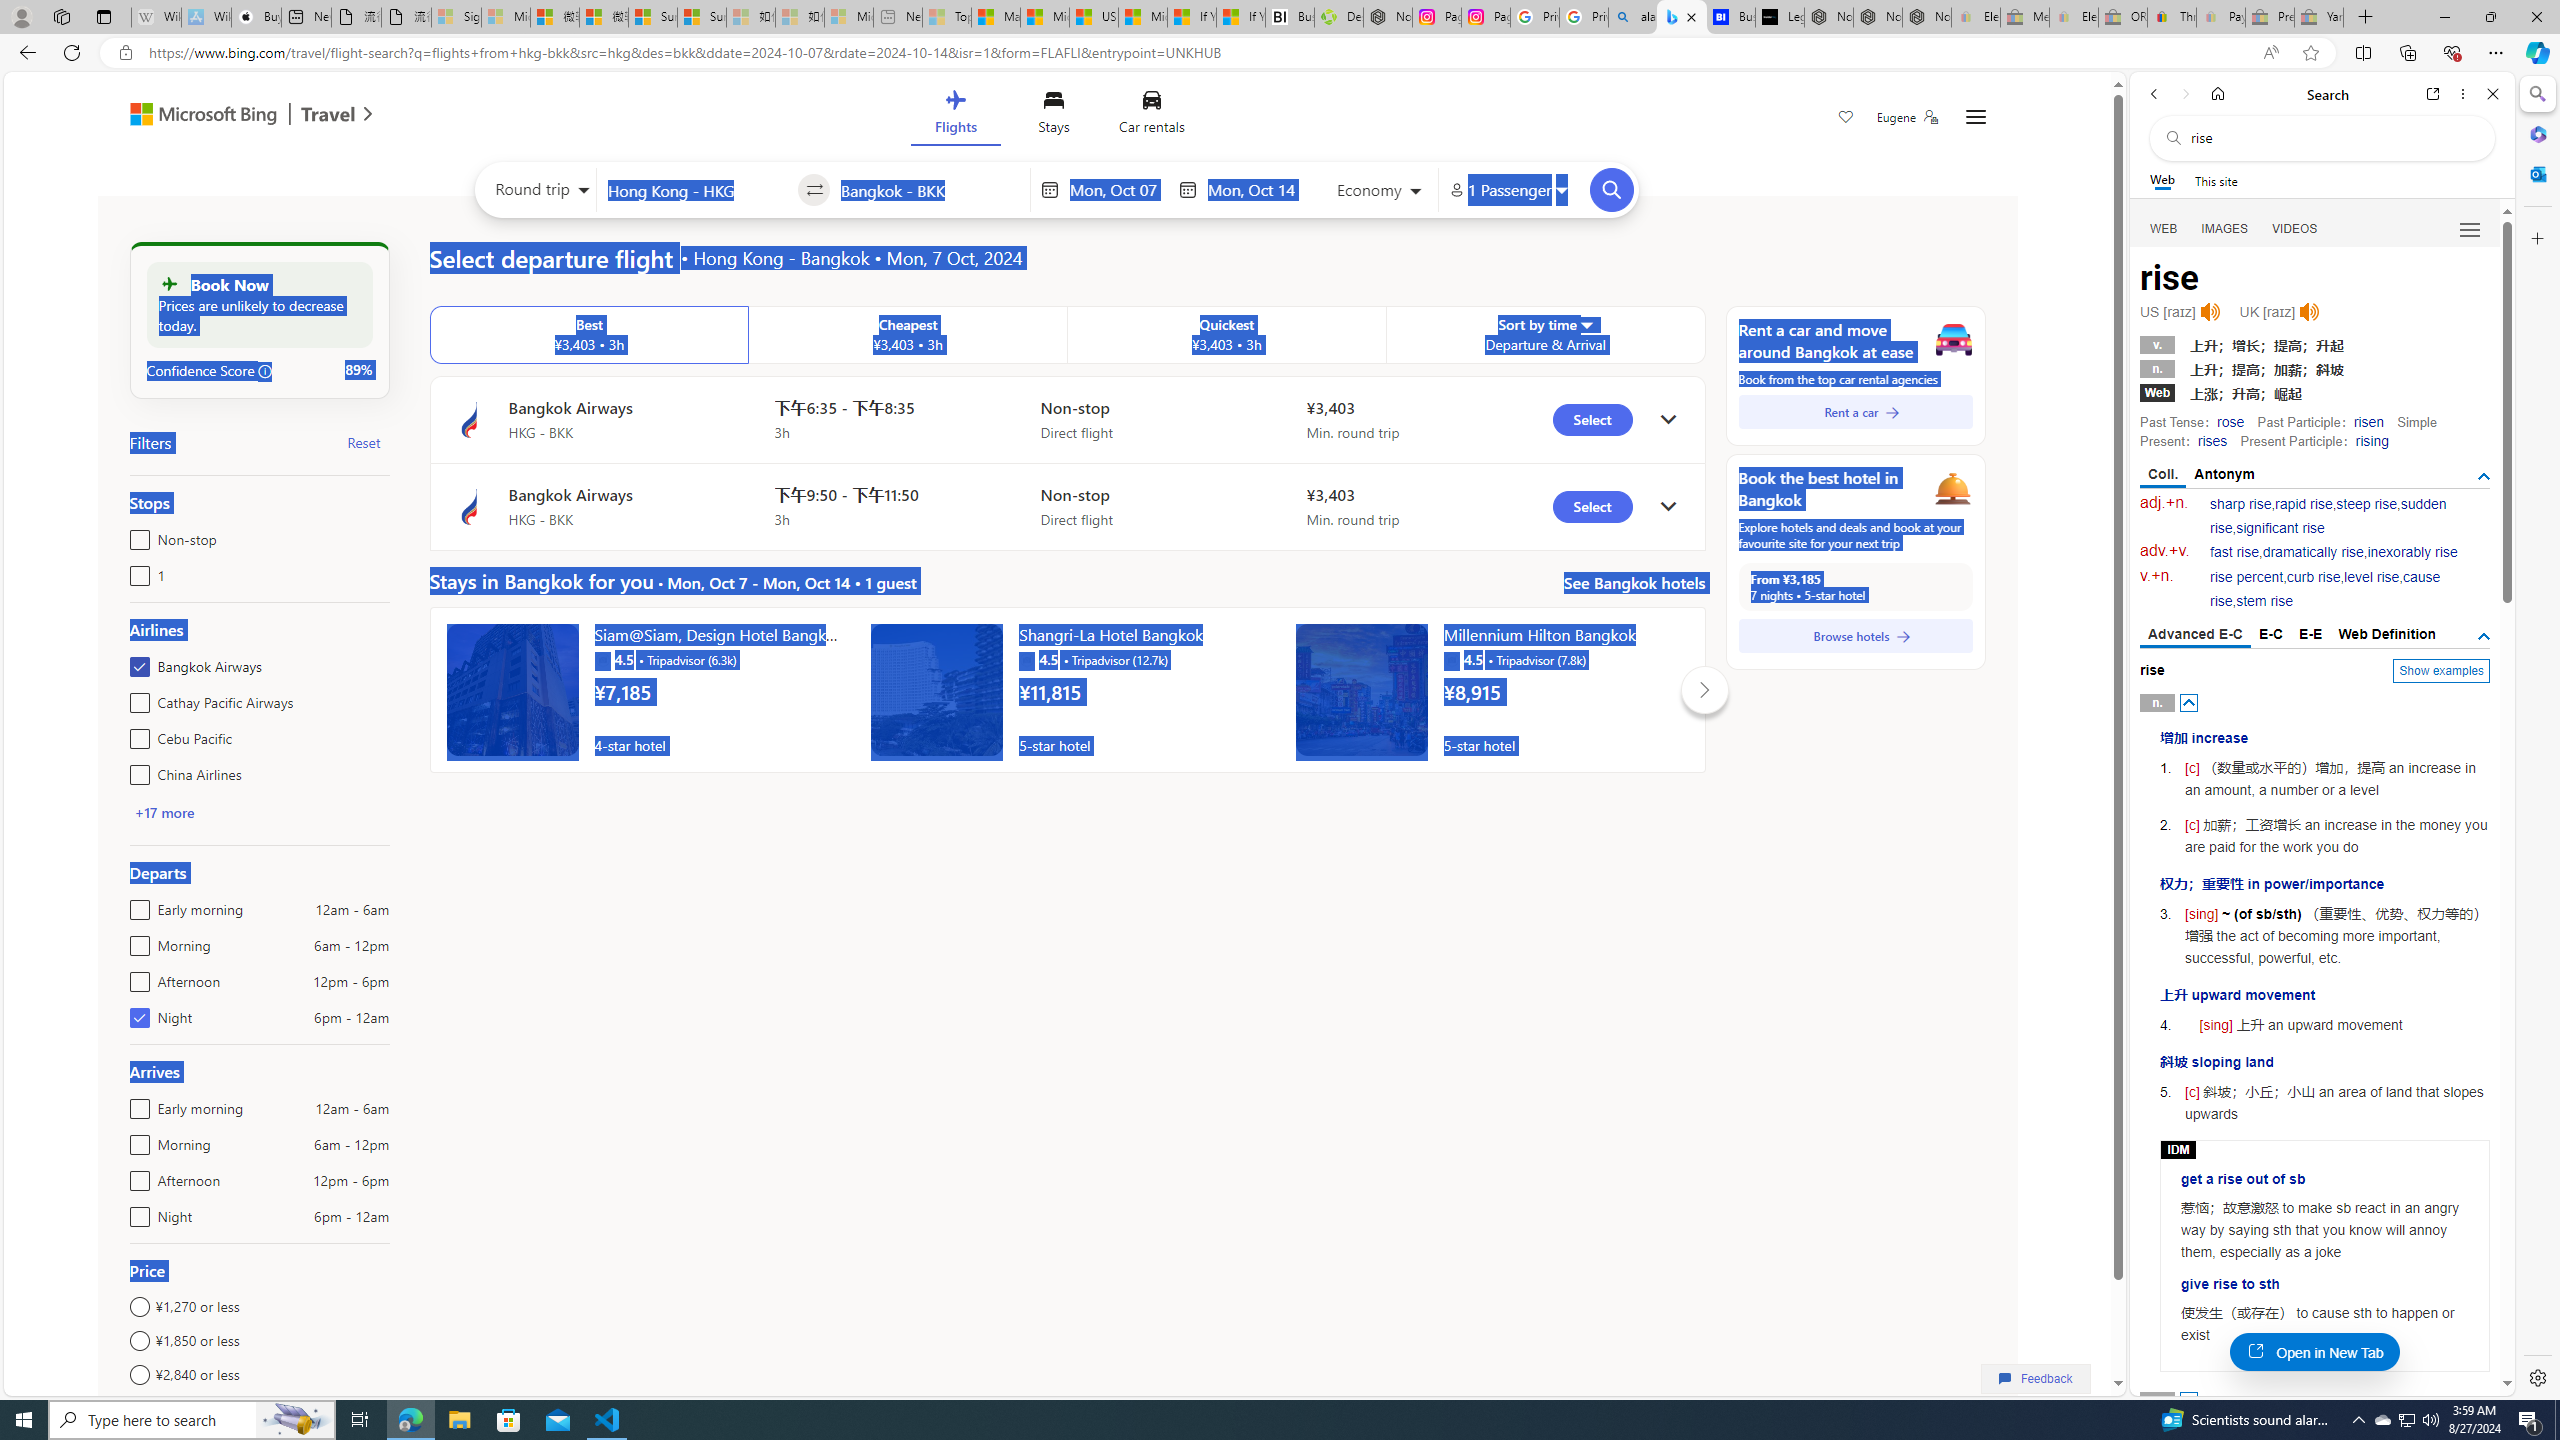 This screenshot has width=2560, height=1440. Describe the element at coordinates (930, 189) in the screenshot. I see `Class: autosuggest-container full-height no-y-padding` at that location.